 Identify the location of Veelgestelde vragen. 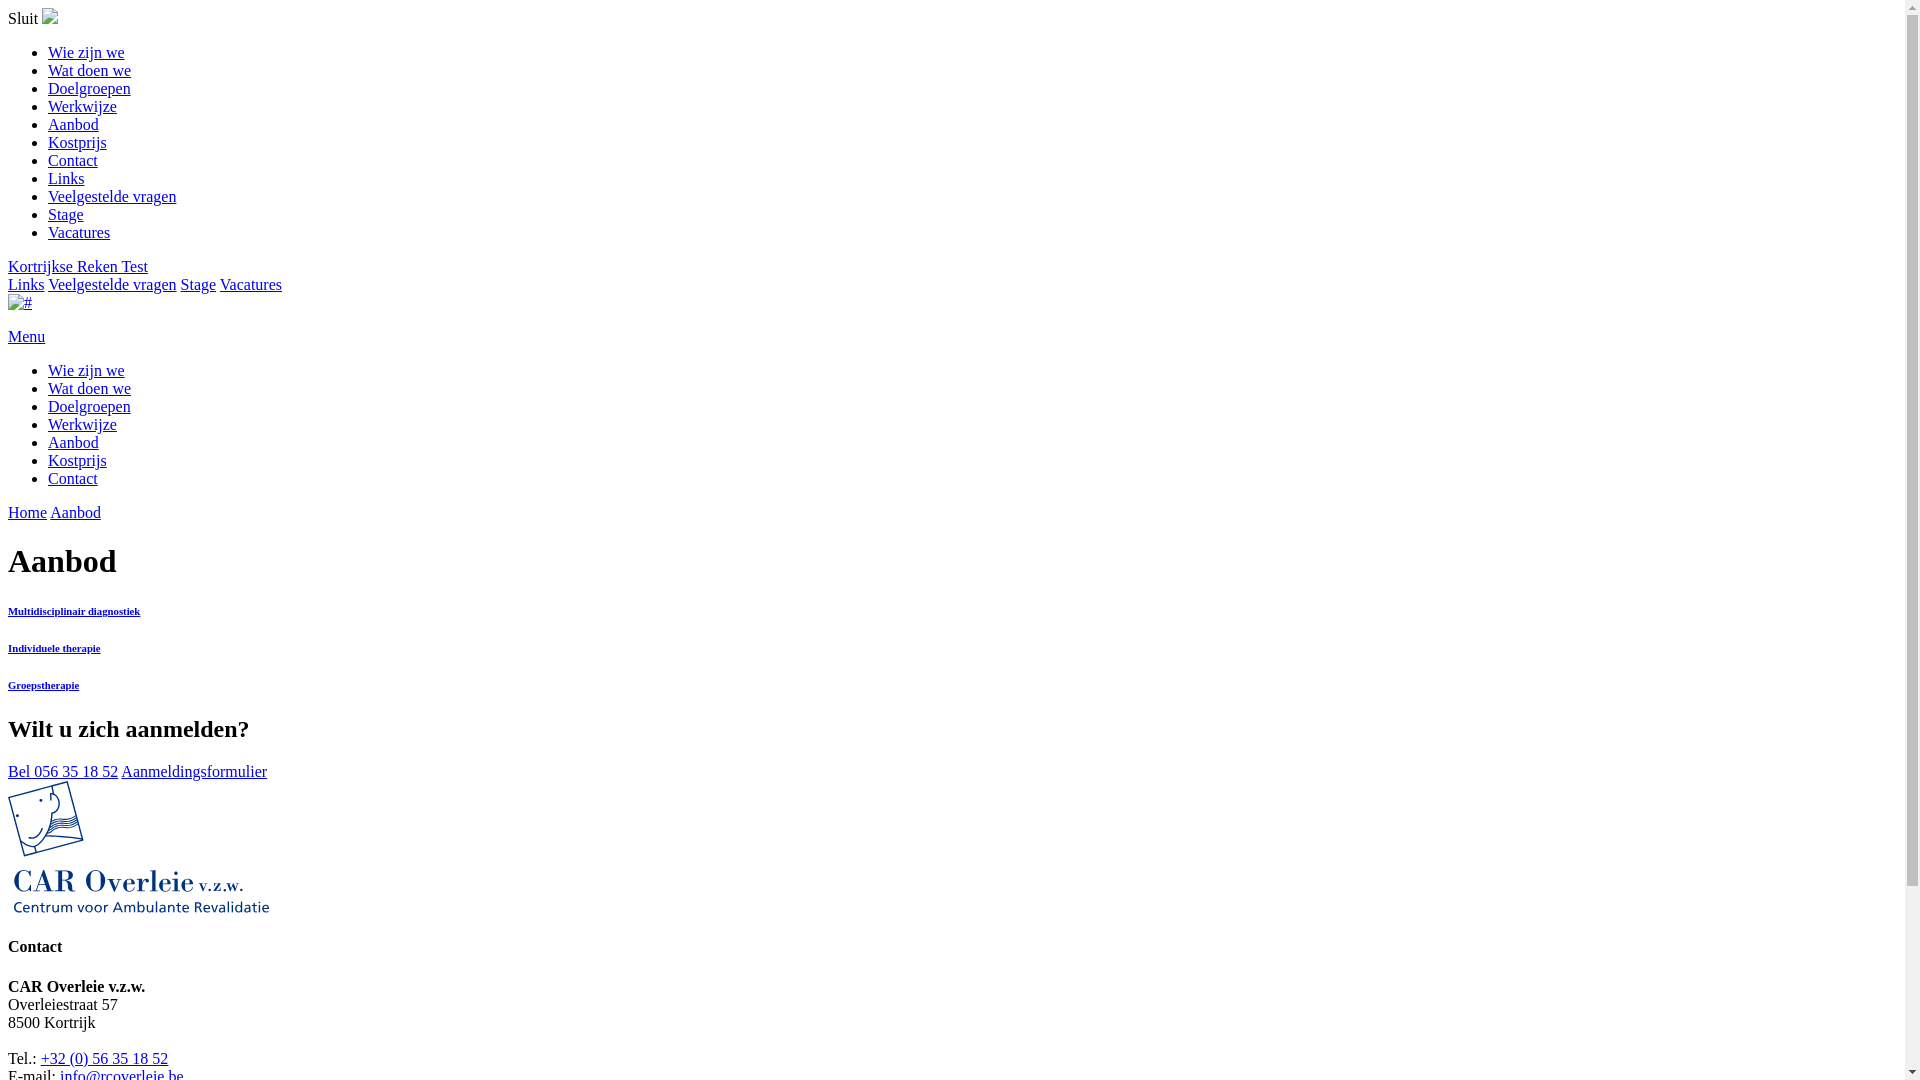
(112, 284).